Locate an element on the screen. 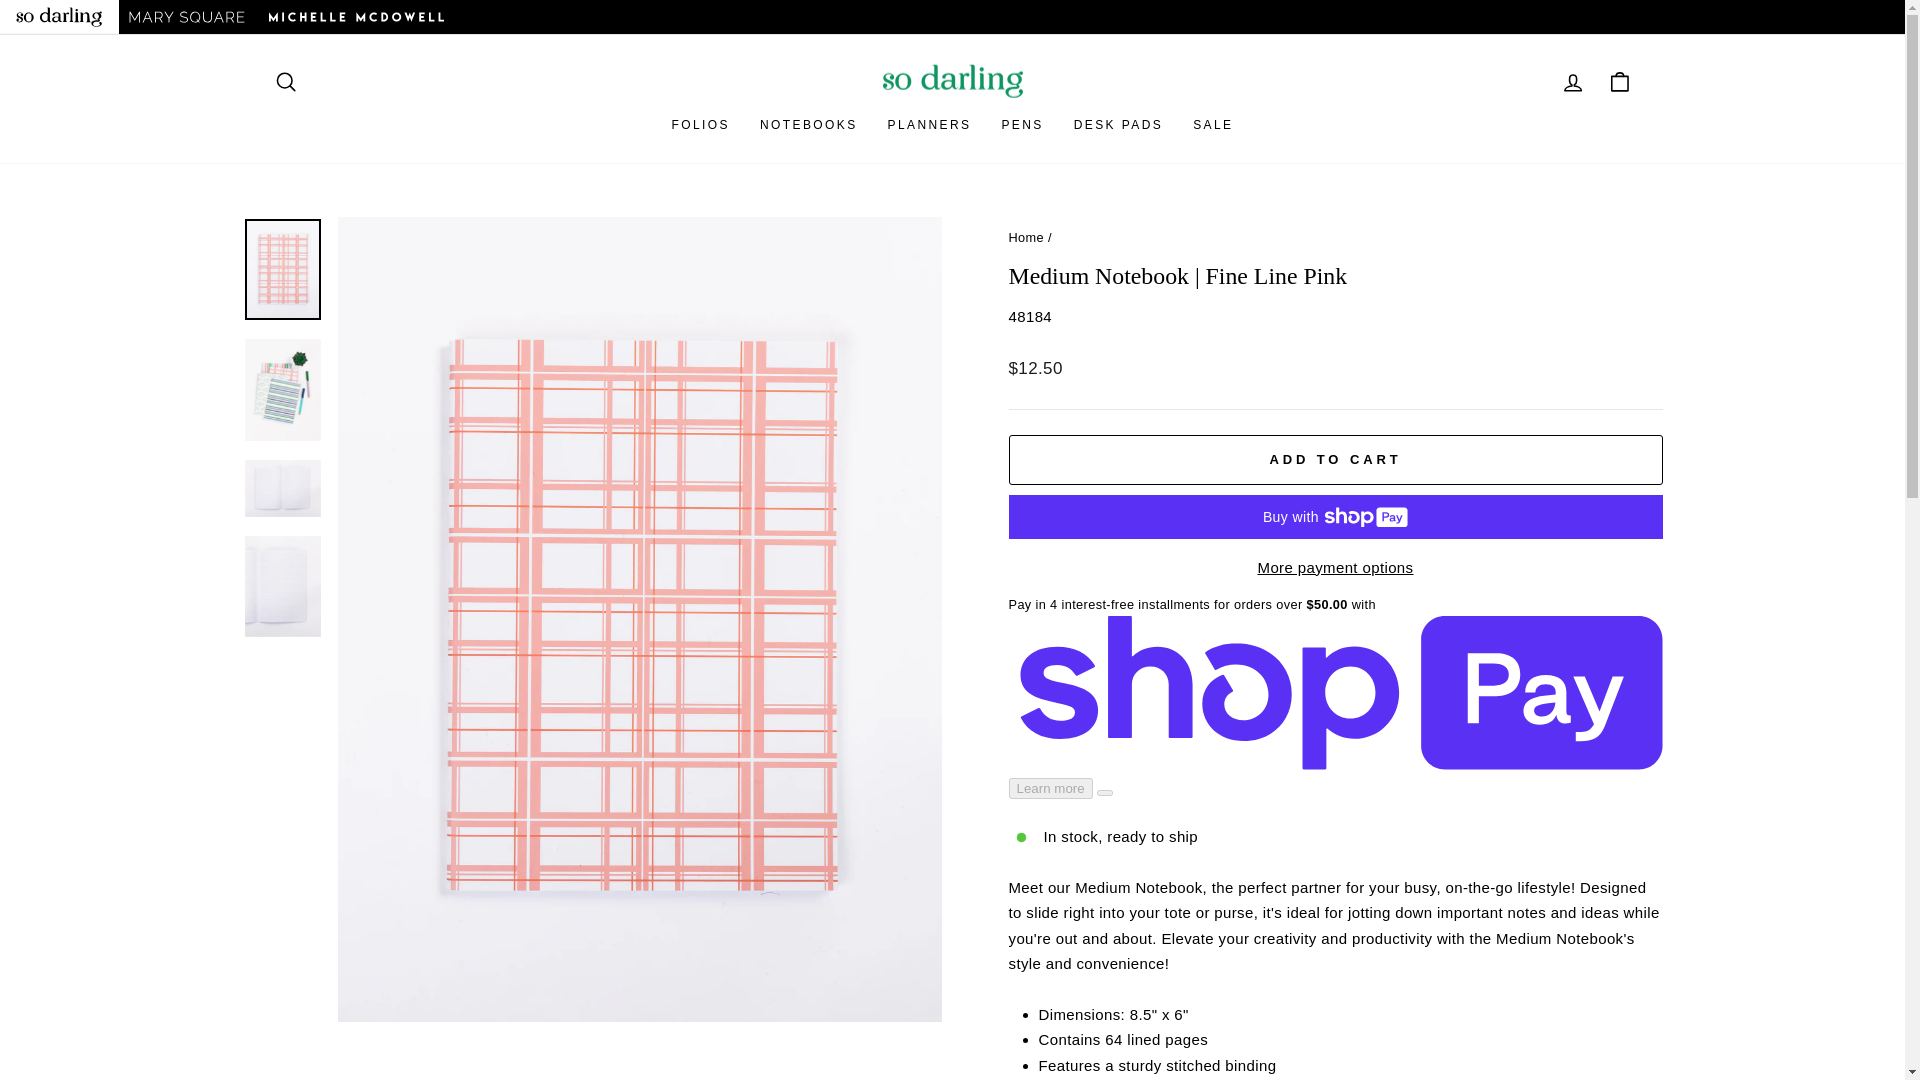 The width and height of the screenshot is (1920, 1080). Home is located at coordinates (1575, 82).